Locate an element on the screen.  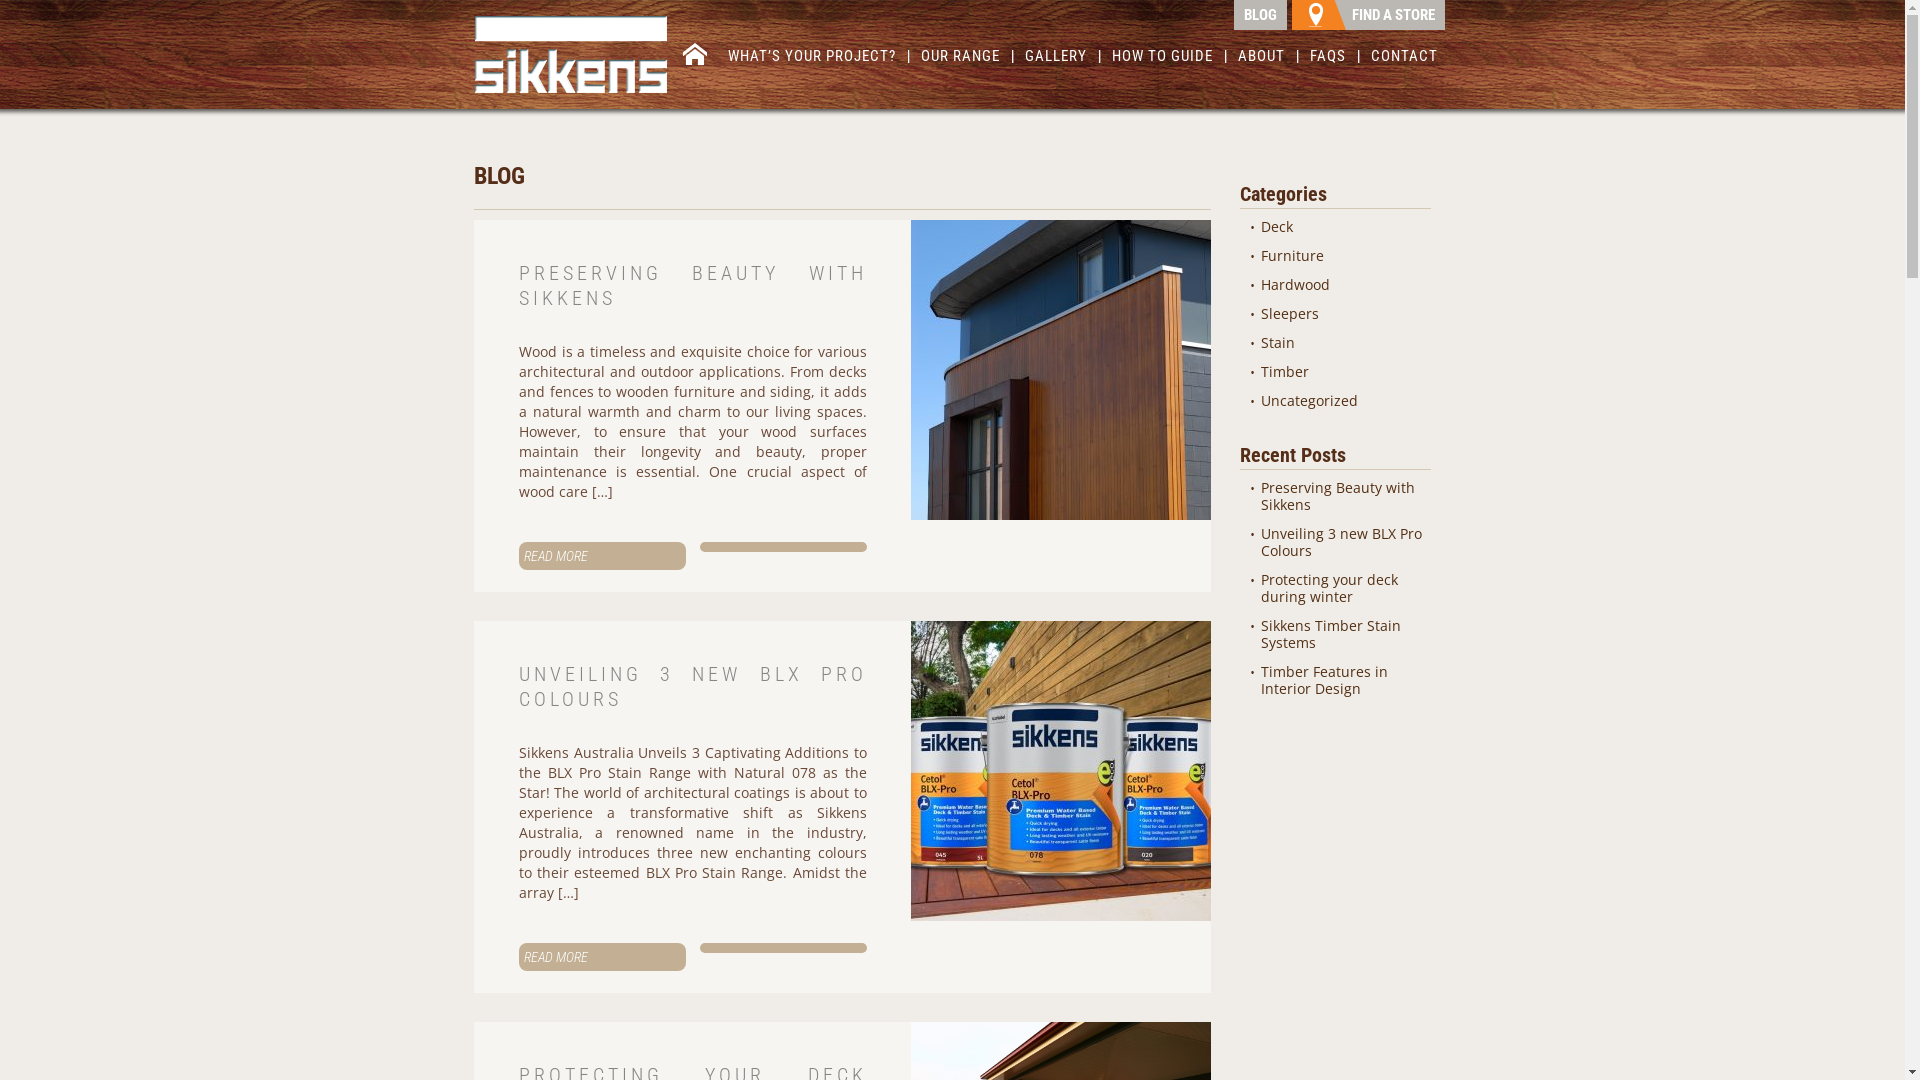
UNVEILING 3 NEW BLX PRO COLOURS is located at coordinates (693, 686).